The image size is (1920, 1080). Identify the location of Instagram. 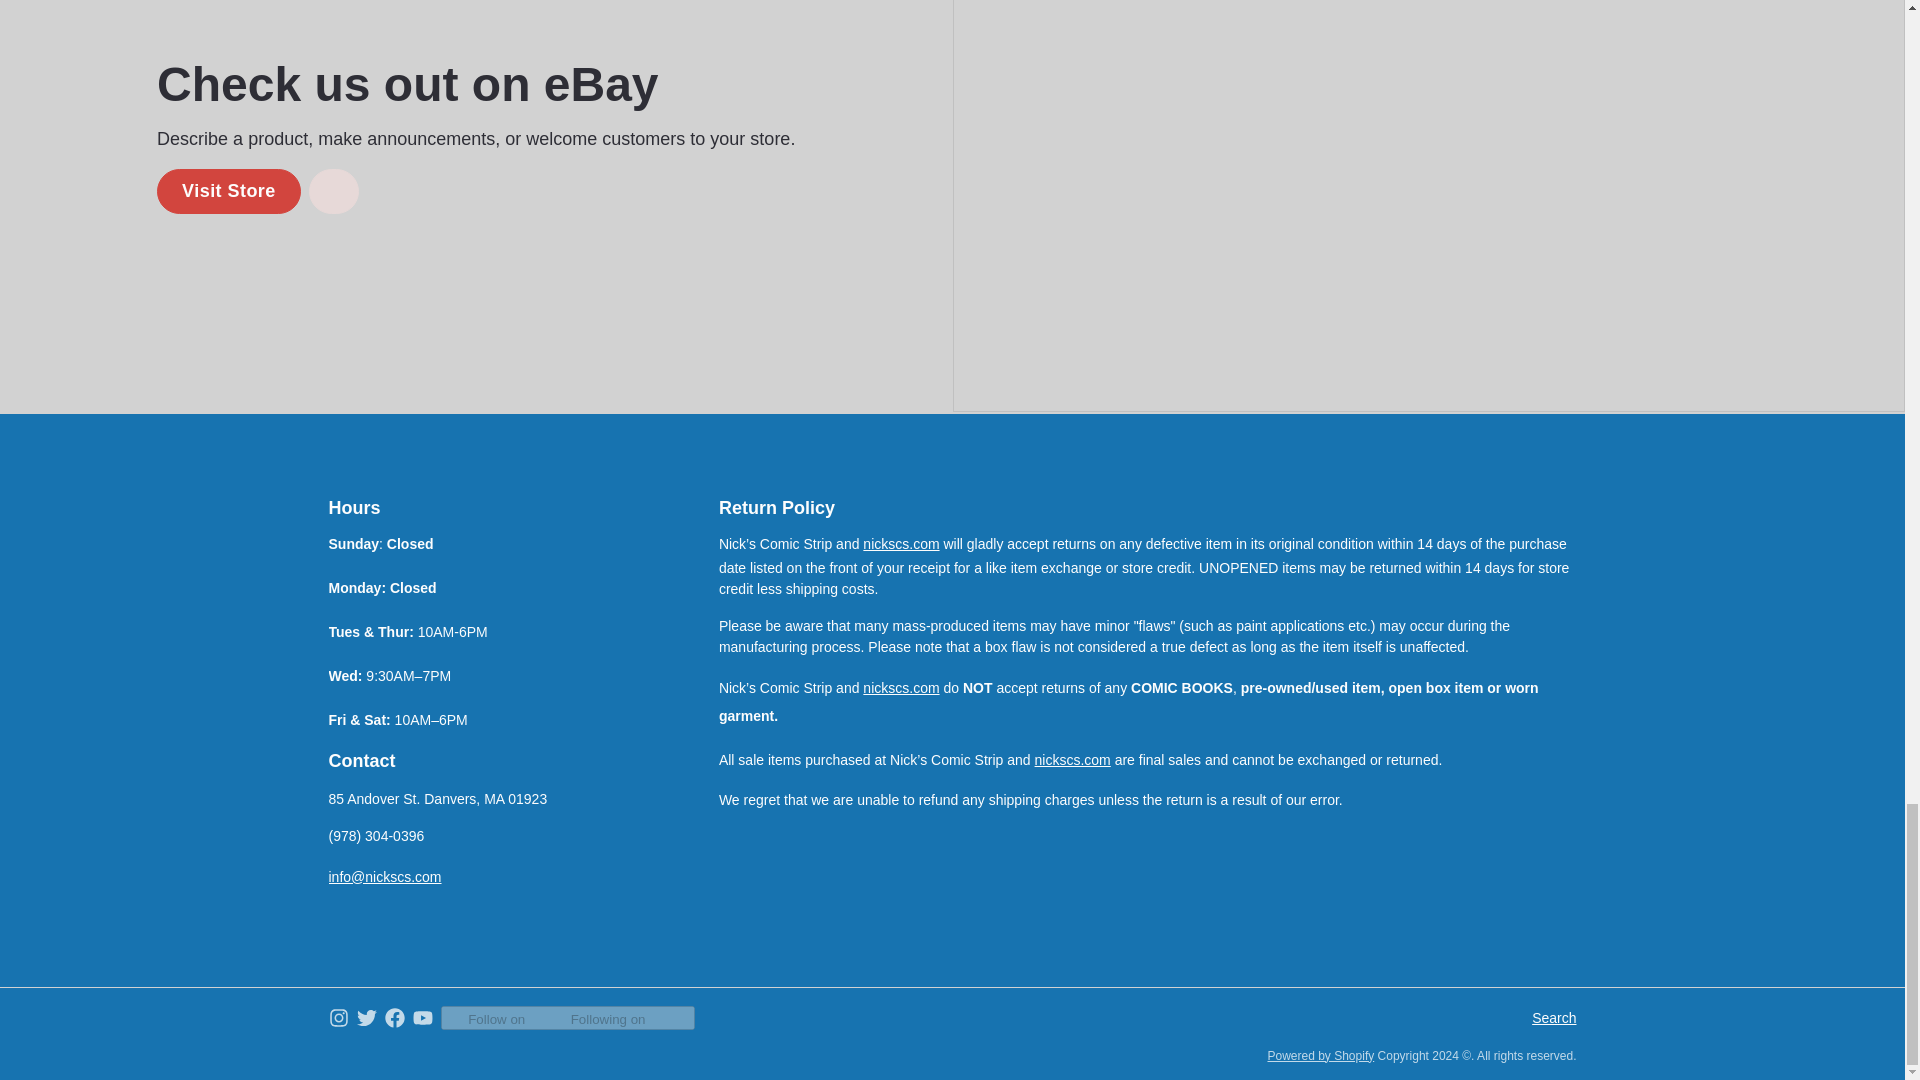
(338, 1016).